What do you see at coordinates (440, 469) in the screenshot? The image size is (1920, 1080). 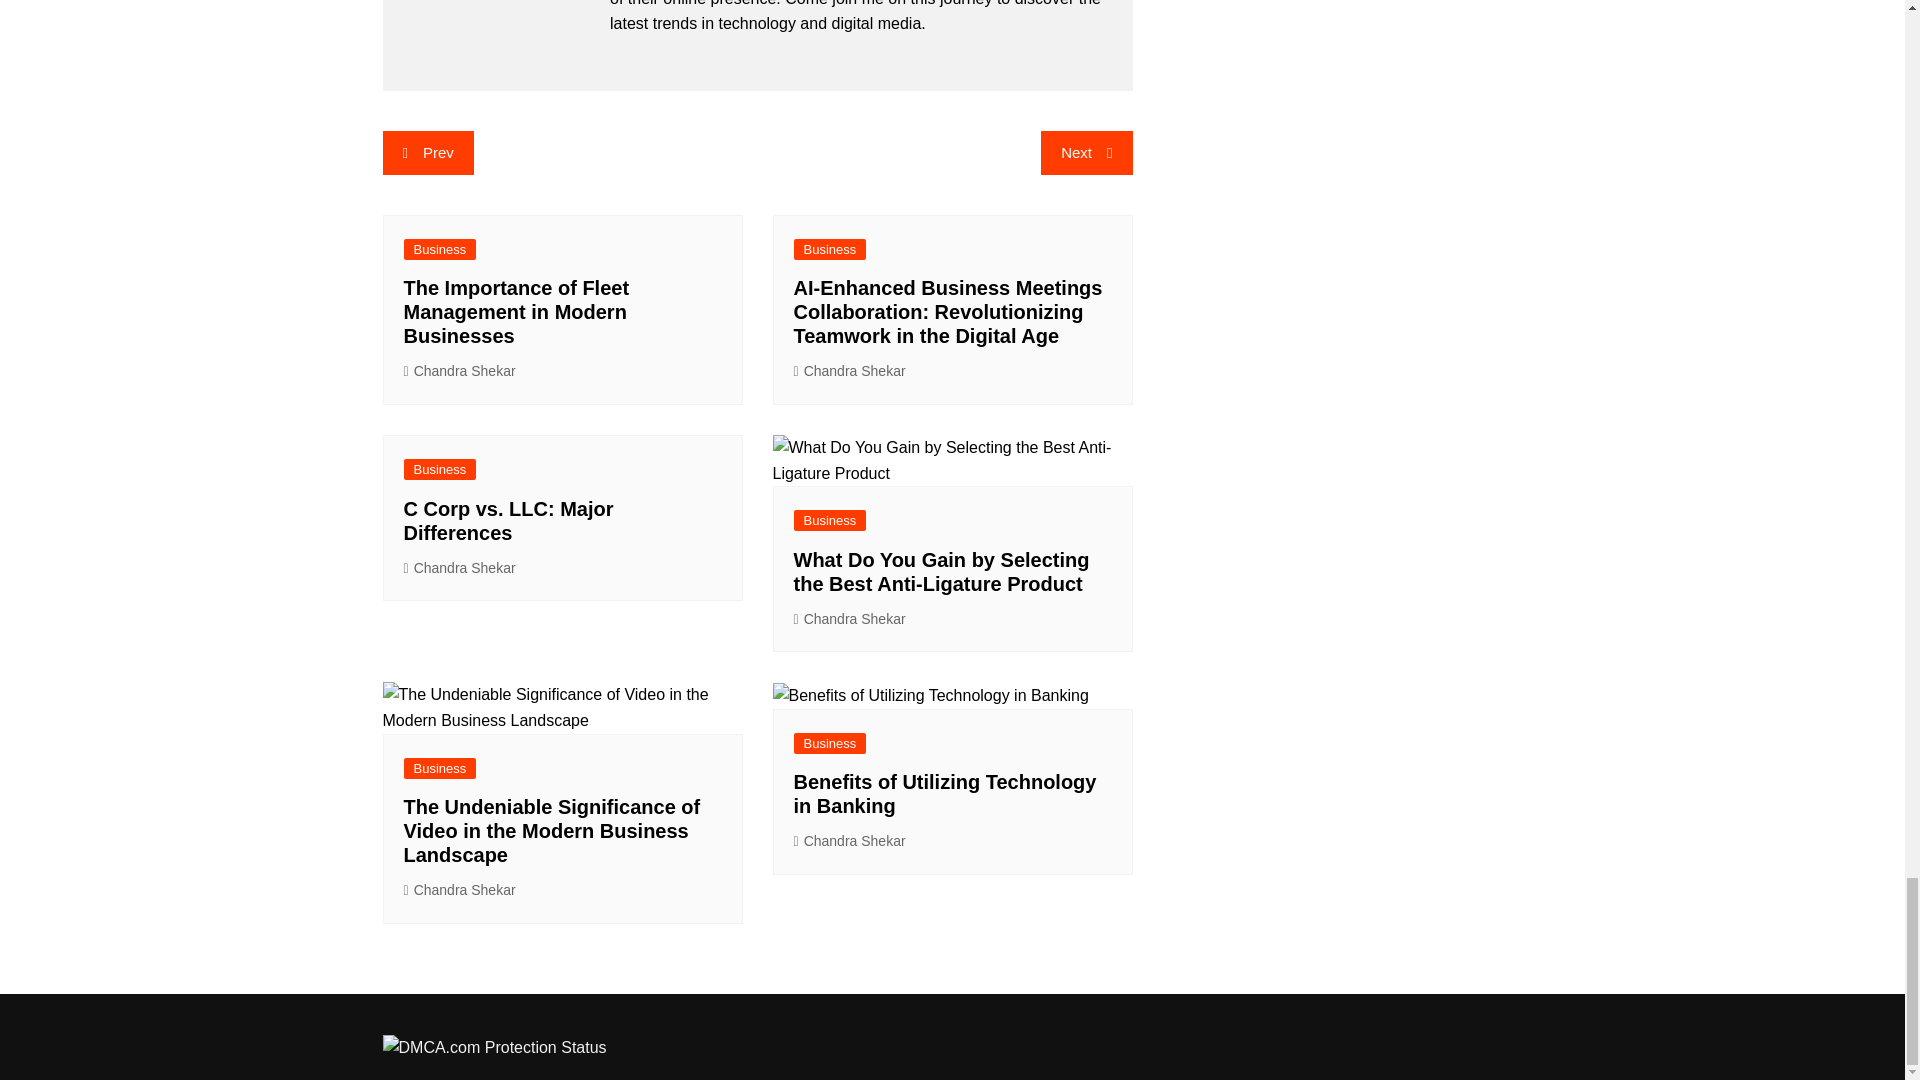 I see `Business` at bounding box center [440, 469].